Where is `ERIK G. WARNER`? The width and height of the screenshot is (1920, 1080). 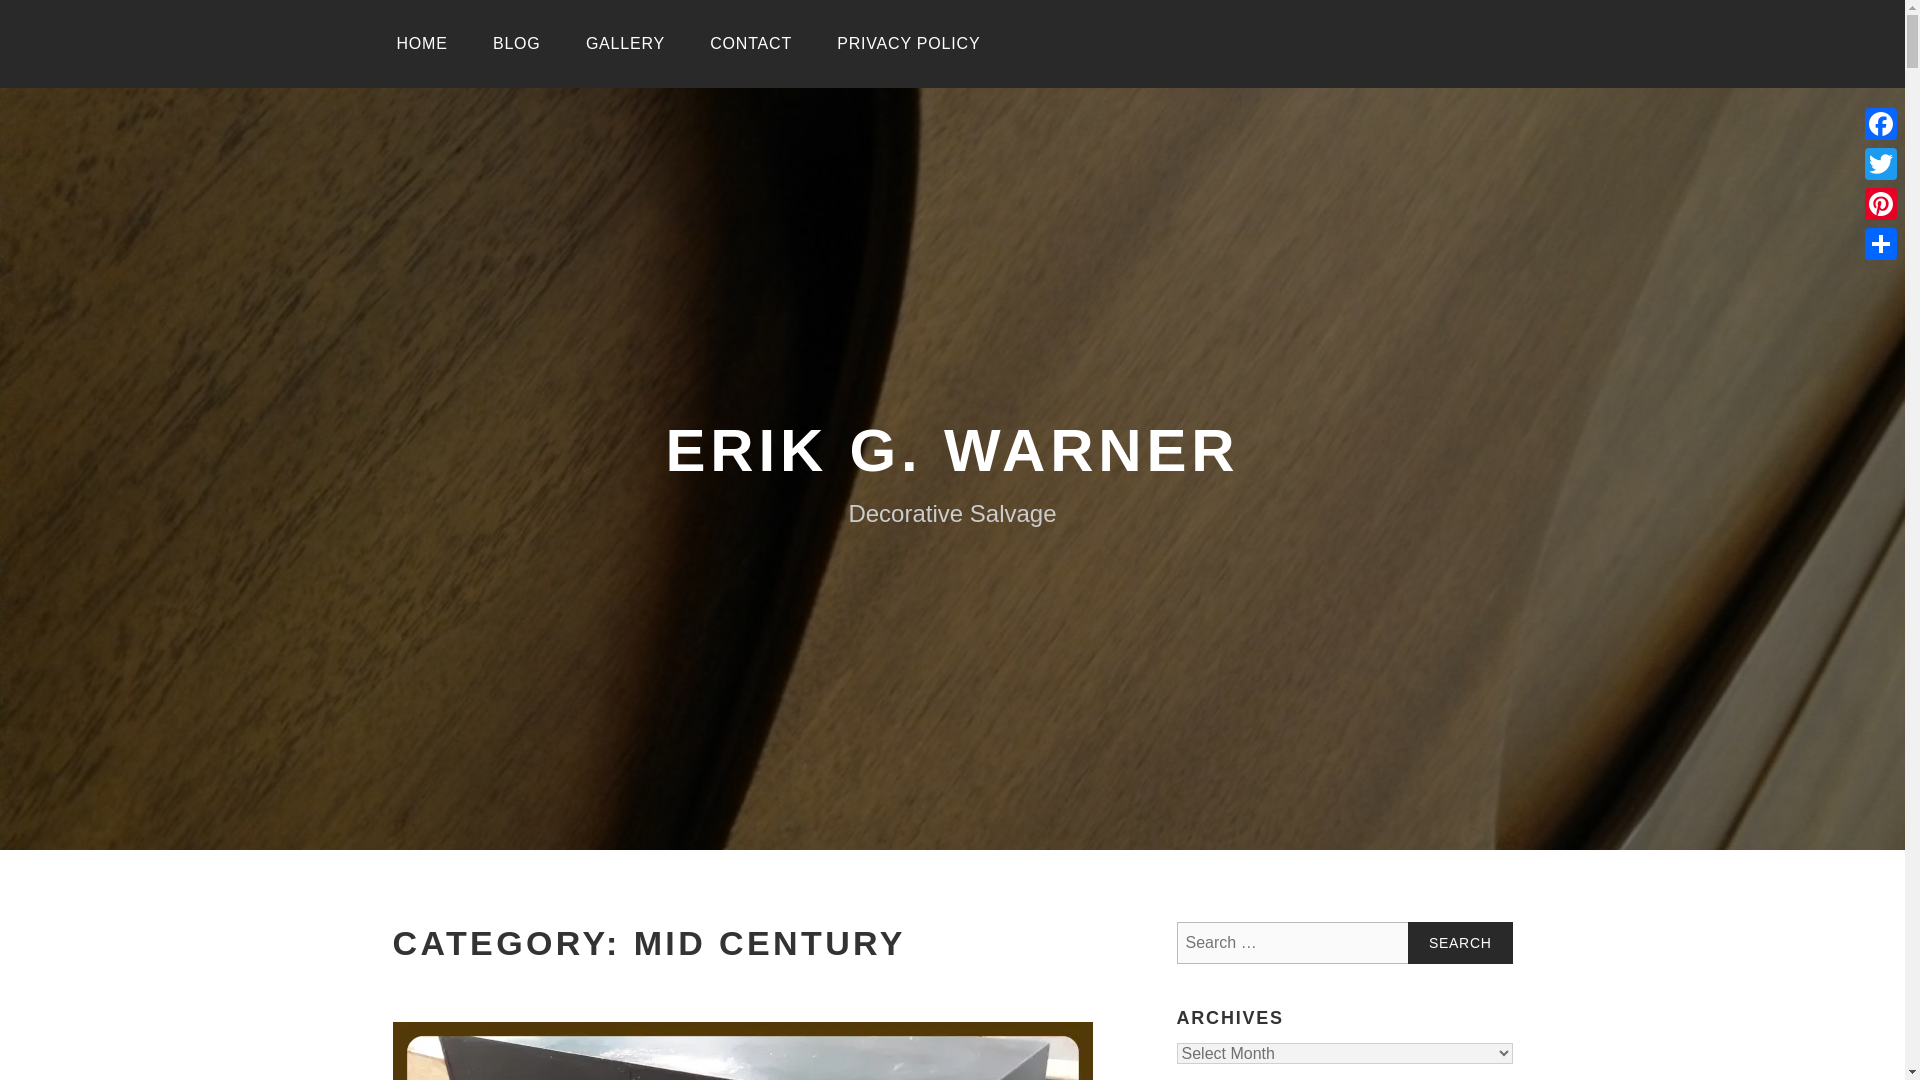 ERIK G. WARNER is located at coordinates (953, 450).